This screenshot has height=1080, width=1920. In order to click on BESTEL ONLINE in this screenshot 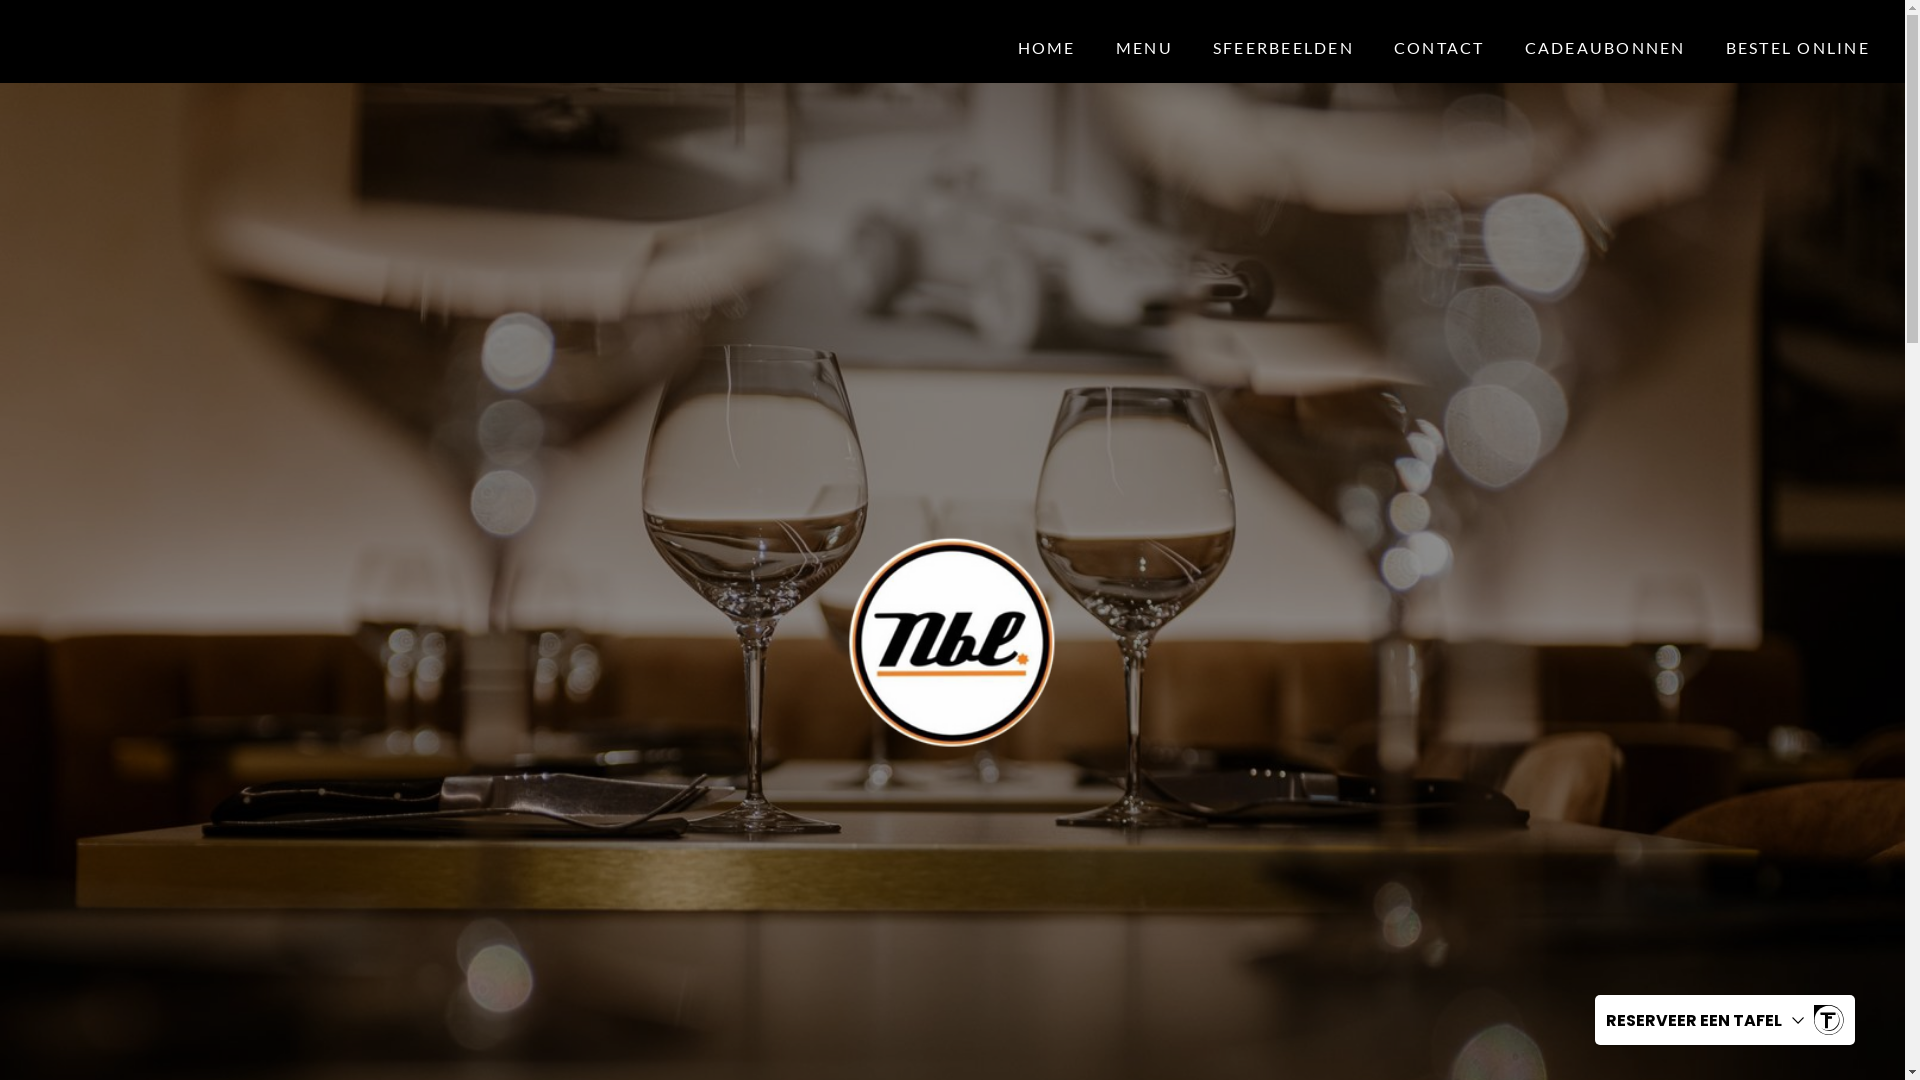, I will do `click(1798, 48)`.